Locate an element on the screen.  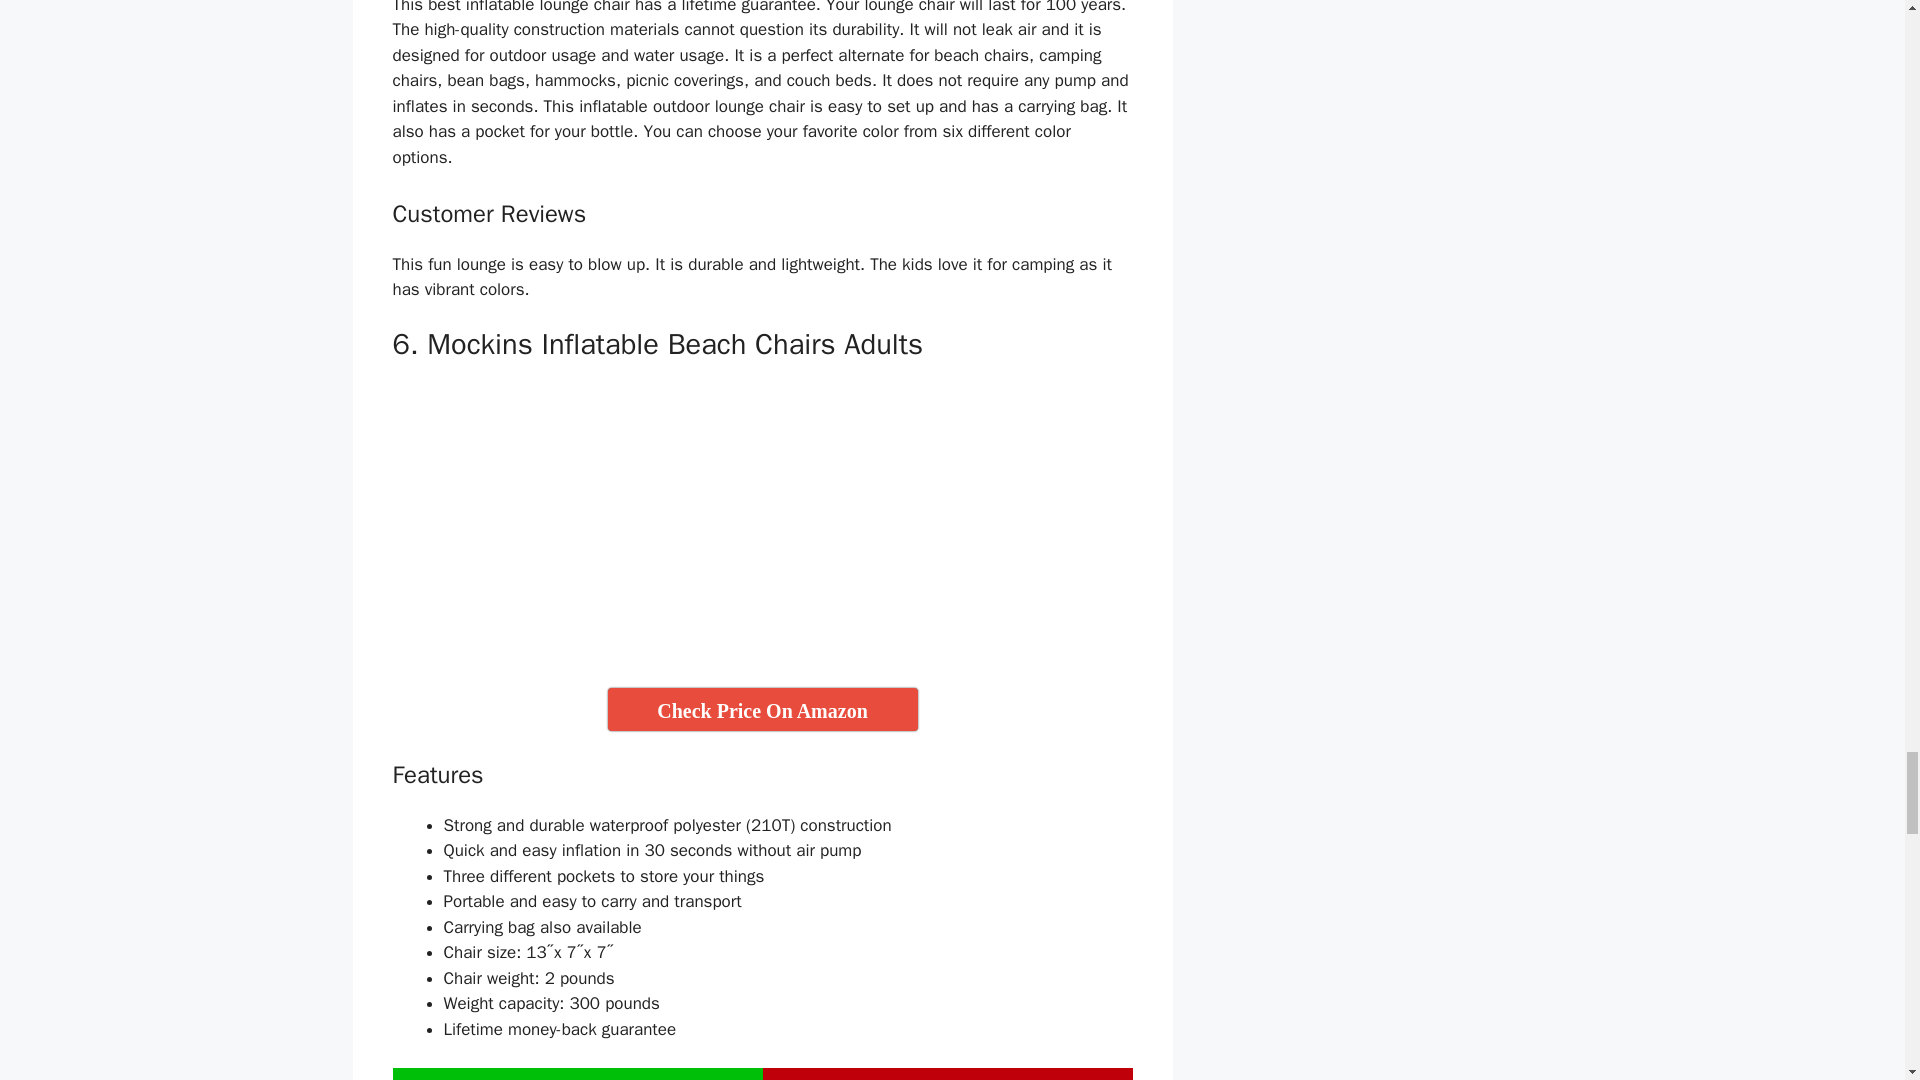
Check Price On Amazon is located at coordinates (762, 709).